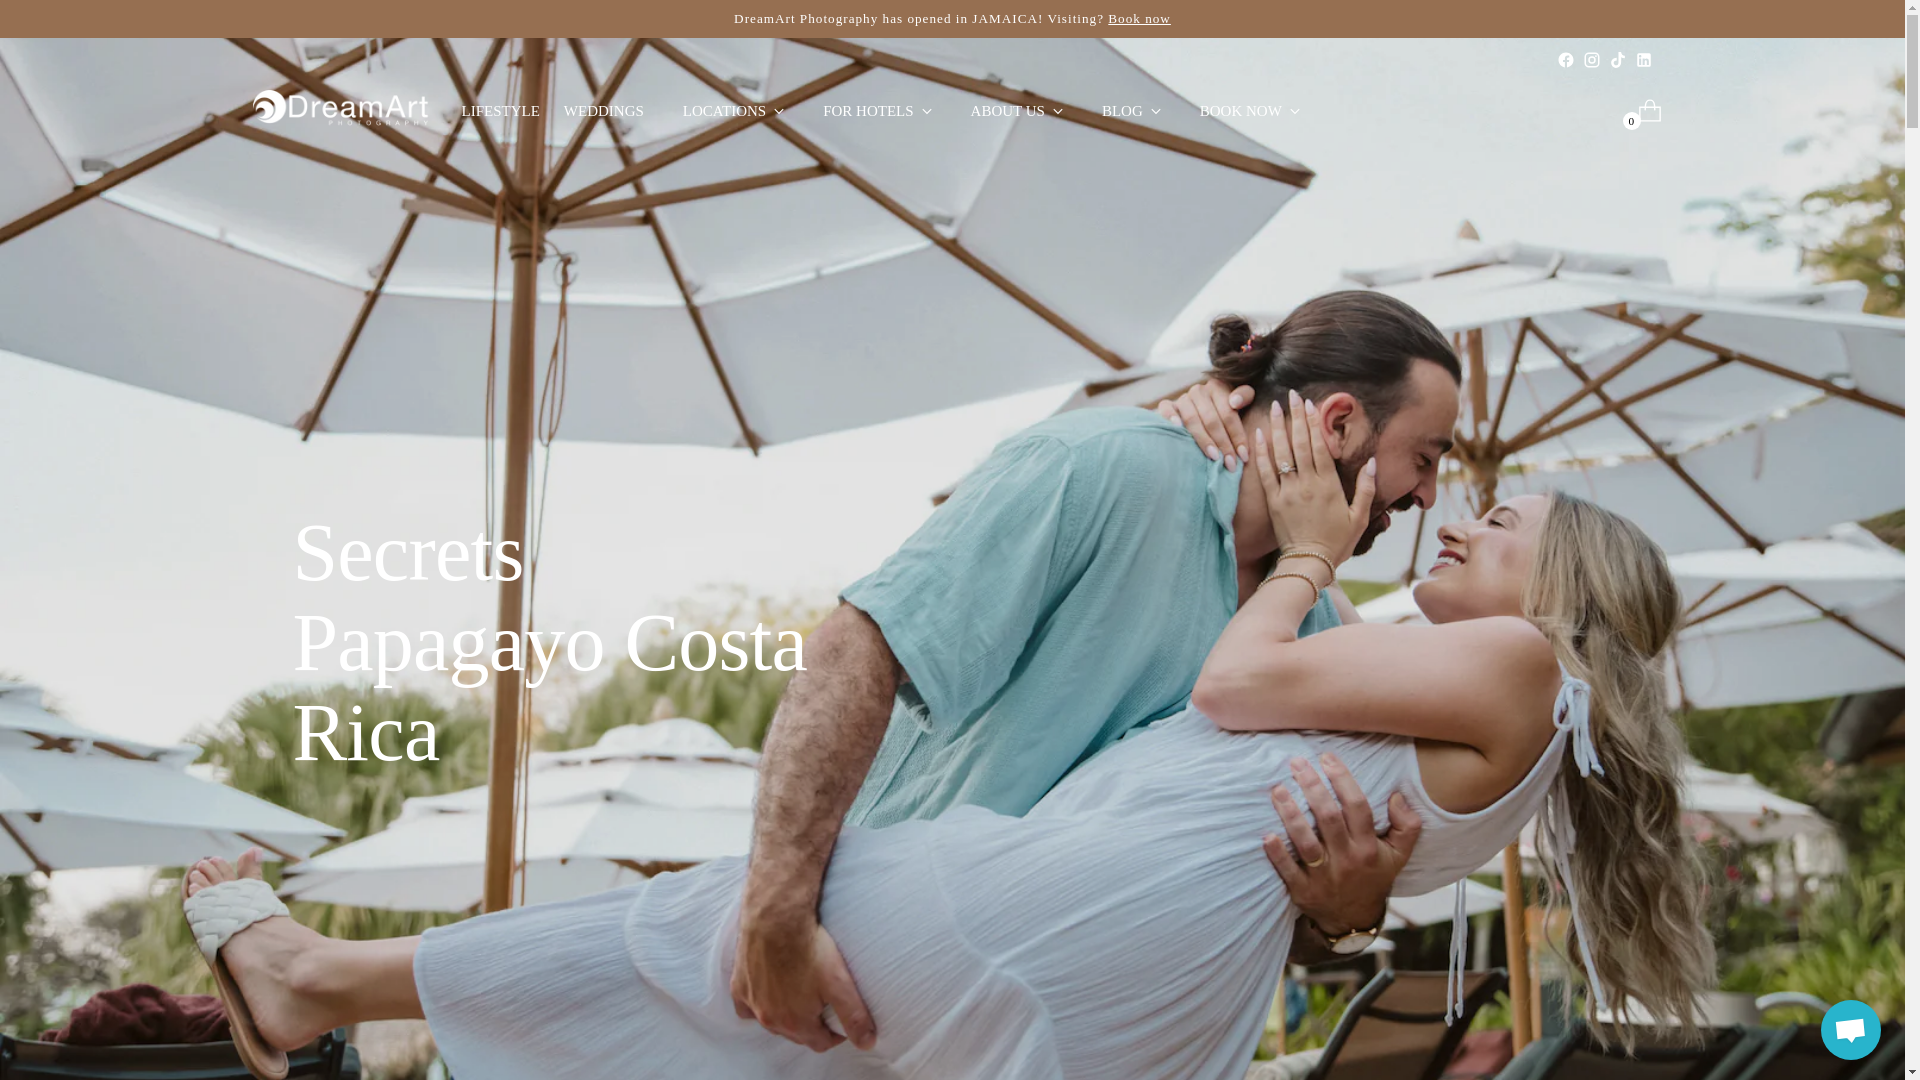  What do you see at coordinates (1590, 60) in the screenshot?
I see `DreamArt Photography on Instagram` at bounding box center [1590, 60].